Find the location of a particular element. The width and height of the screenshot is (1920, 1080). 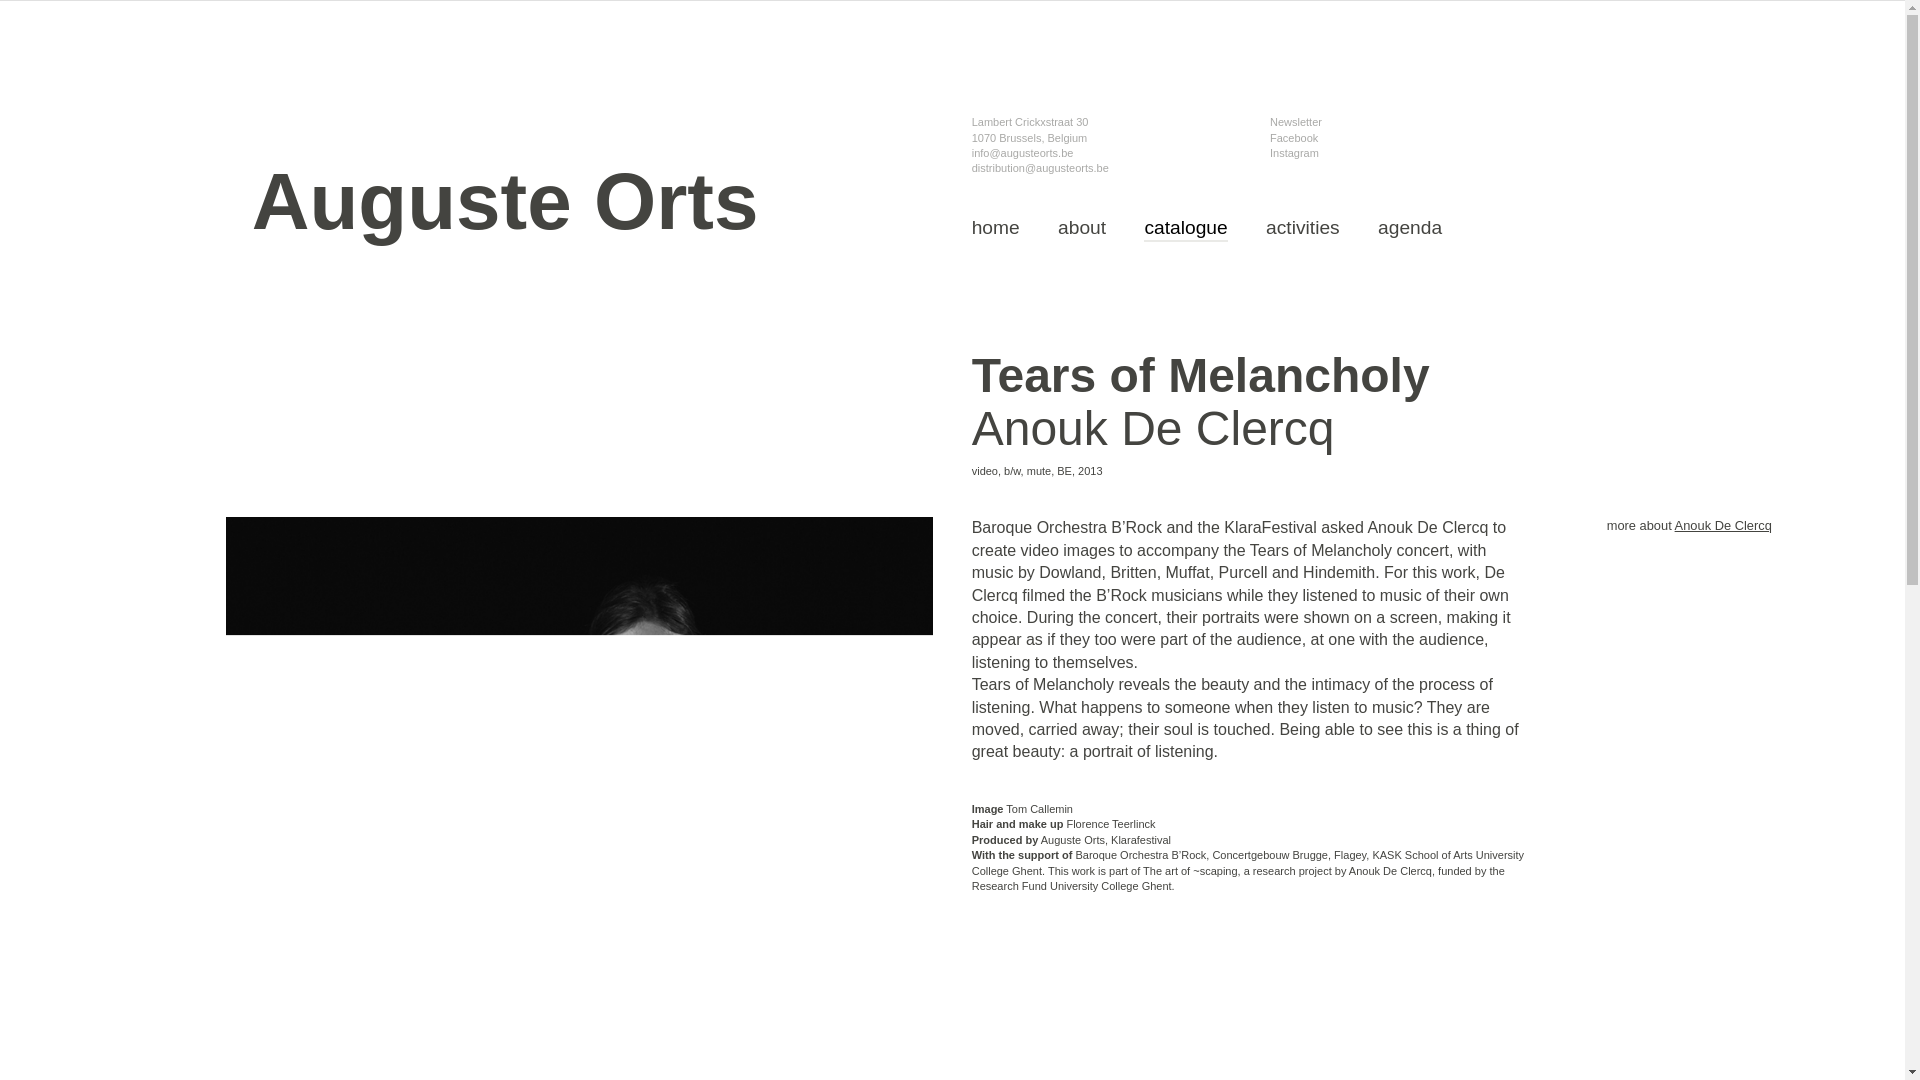

about is located at coordinates (1081, 228).